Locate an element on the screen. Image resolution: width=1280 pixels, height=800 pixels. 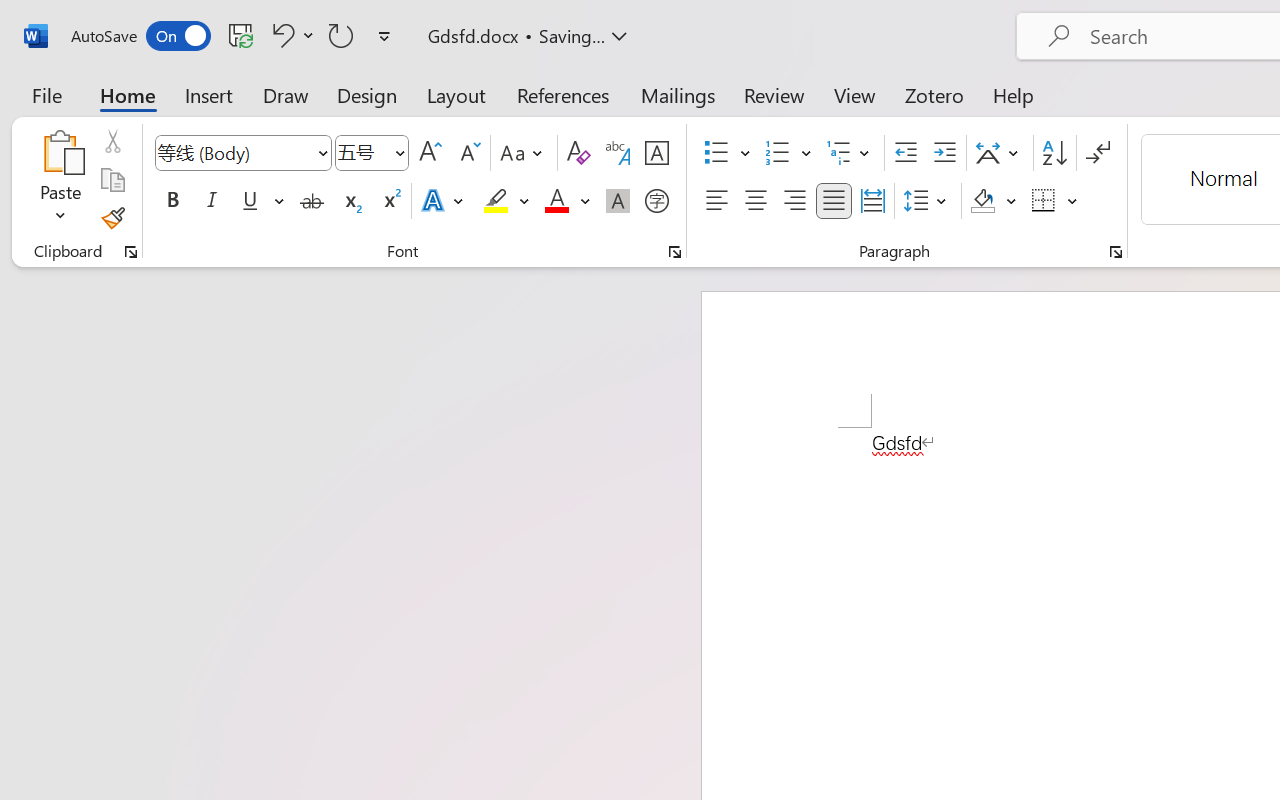
Strikethrough is located at coordinates (312, 201).